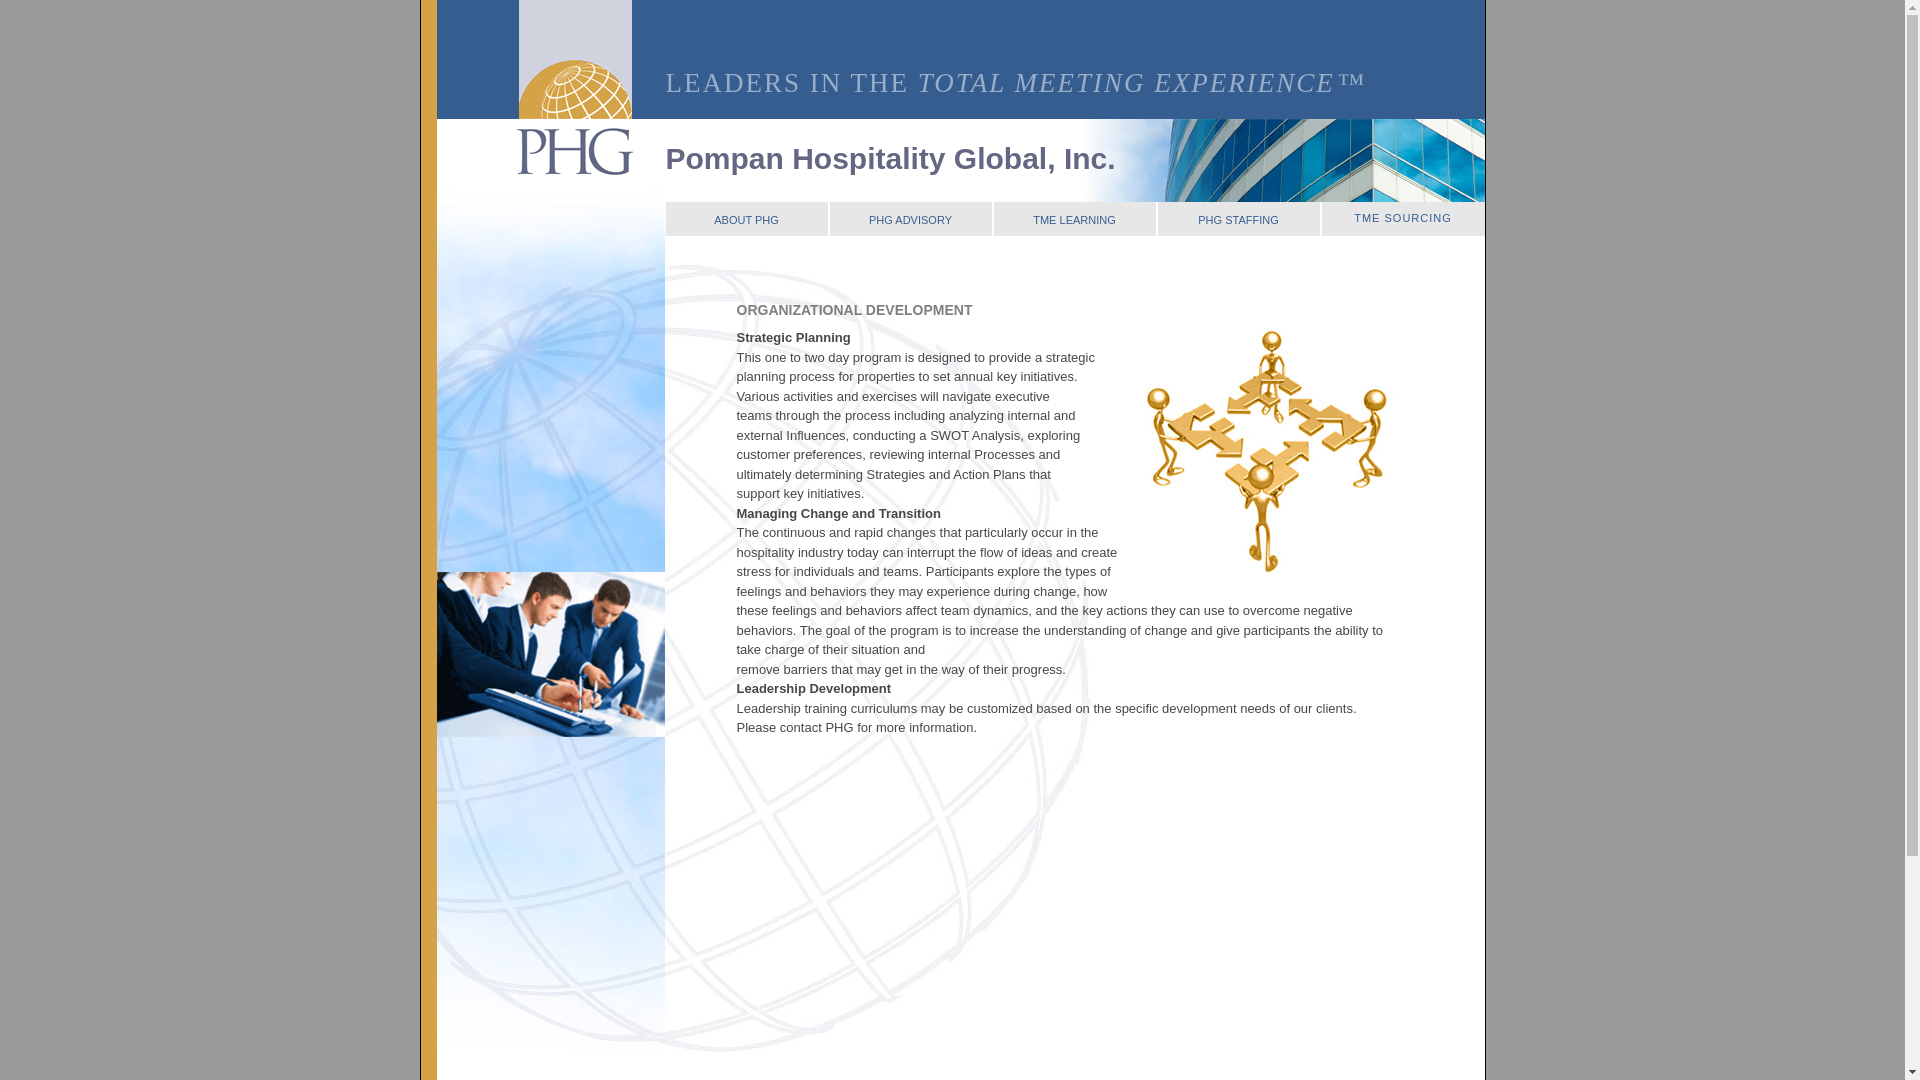  Describe the element at coordinates (910, 218) in the screenshot. I see `PHG ADVISORY` at that location.